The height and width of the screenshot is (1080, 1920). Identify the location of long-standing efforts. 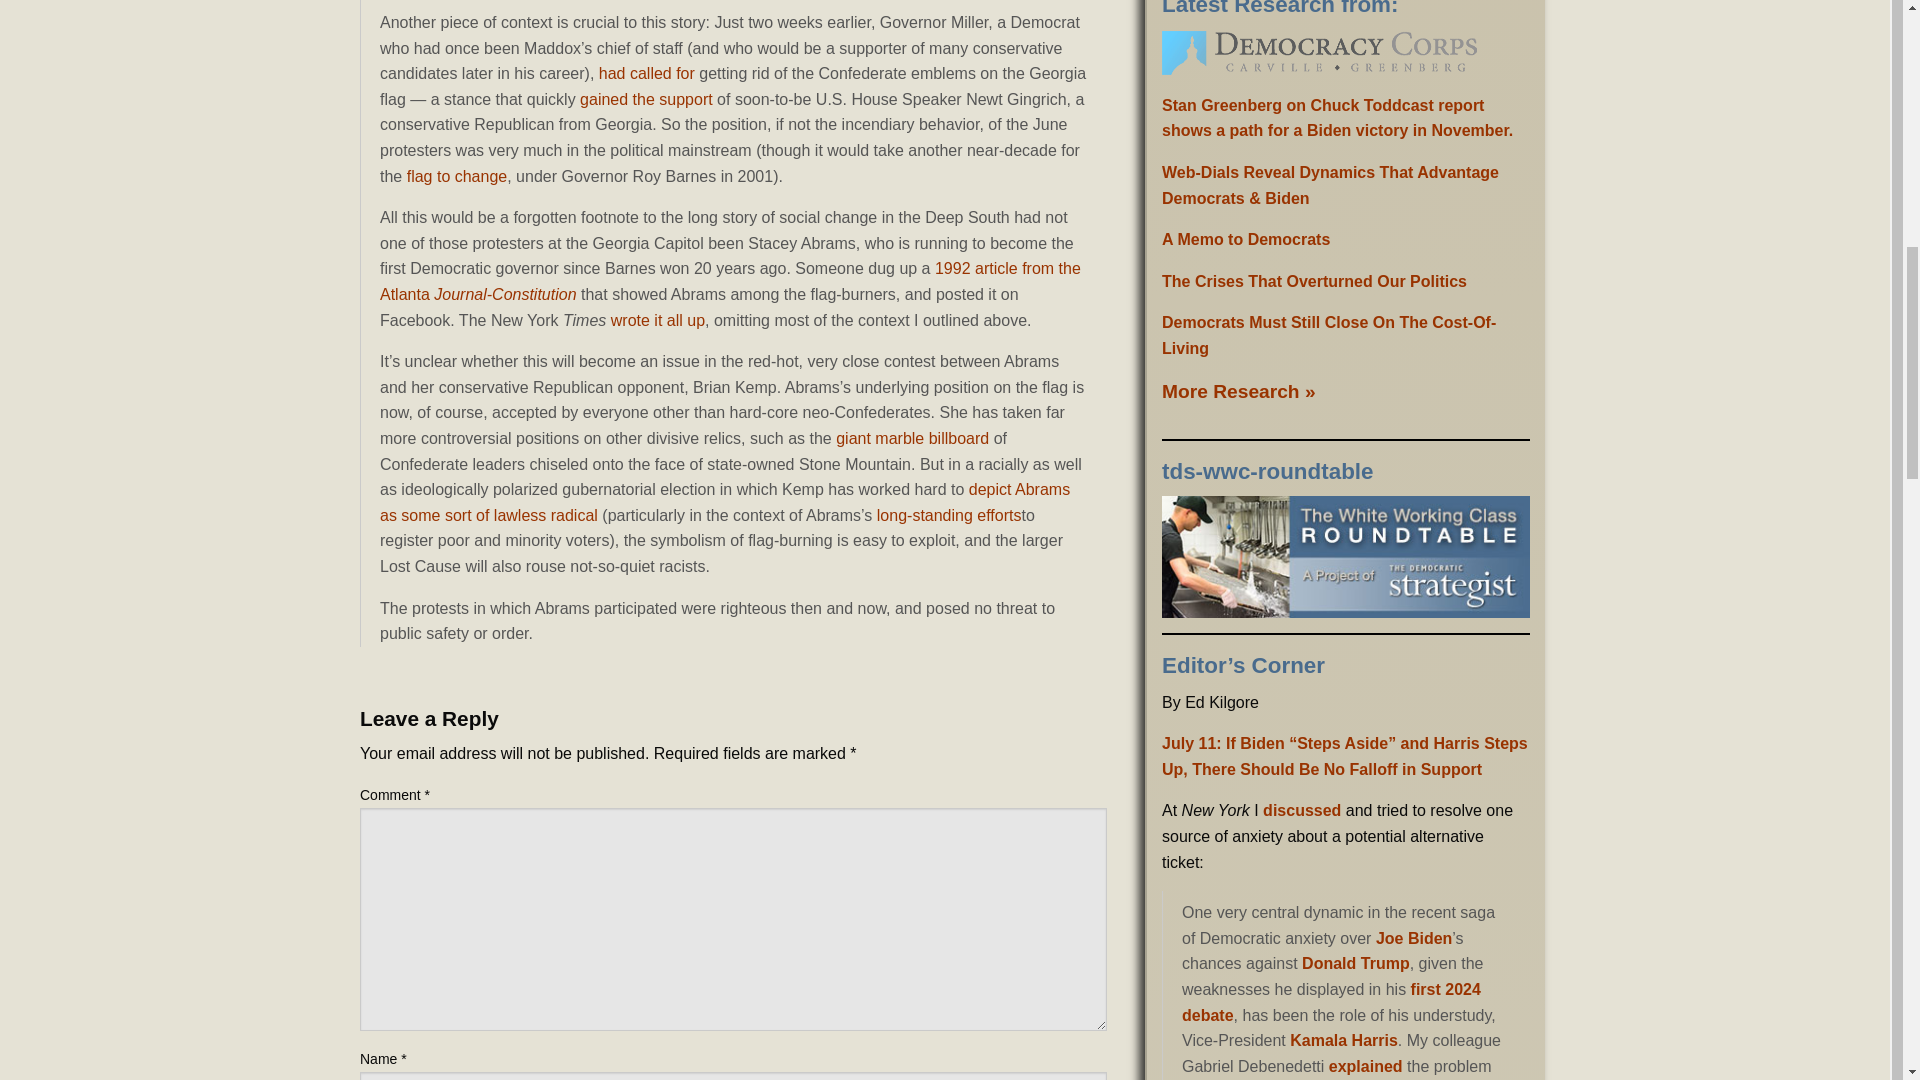
(949, 514).